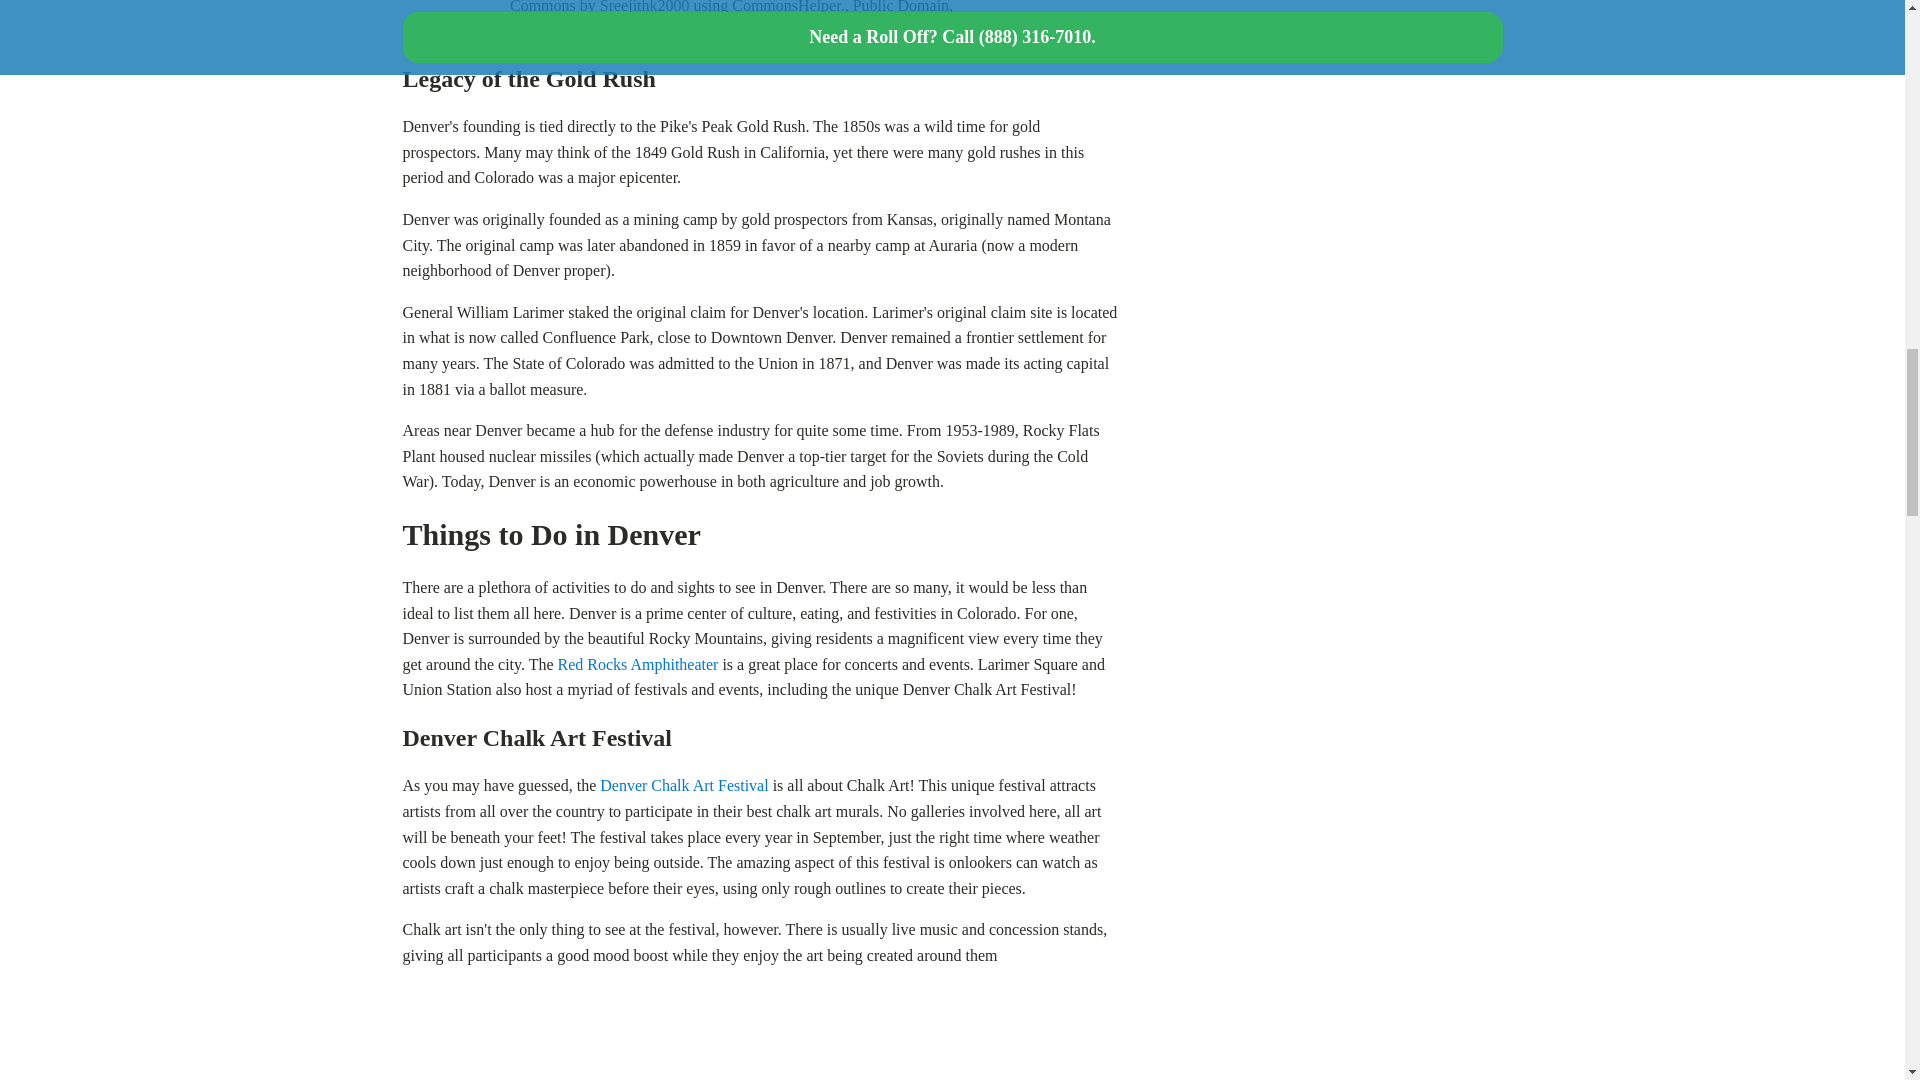  I want to click on Red Rocks Amphitheater, so click(638, 664).